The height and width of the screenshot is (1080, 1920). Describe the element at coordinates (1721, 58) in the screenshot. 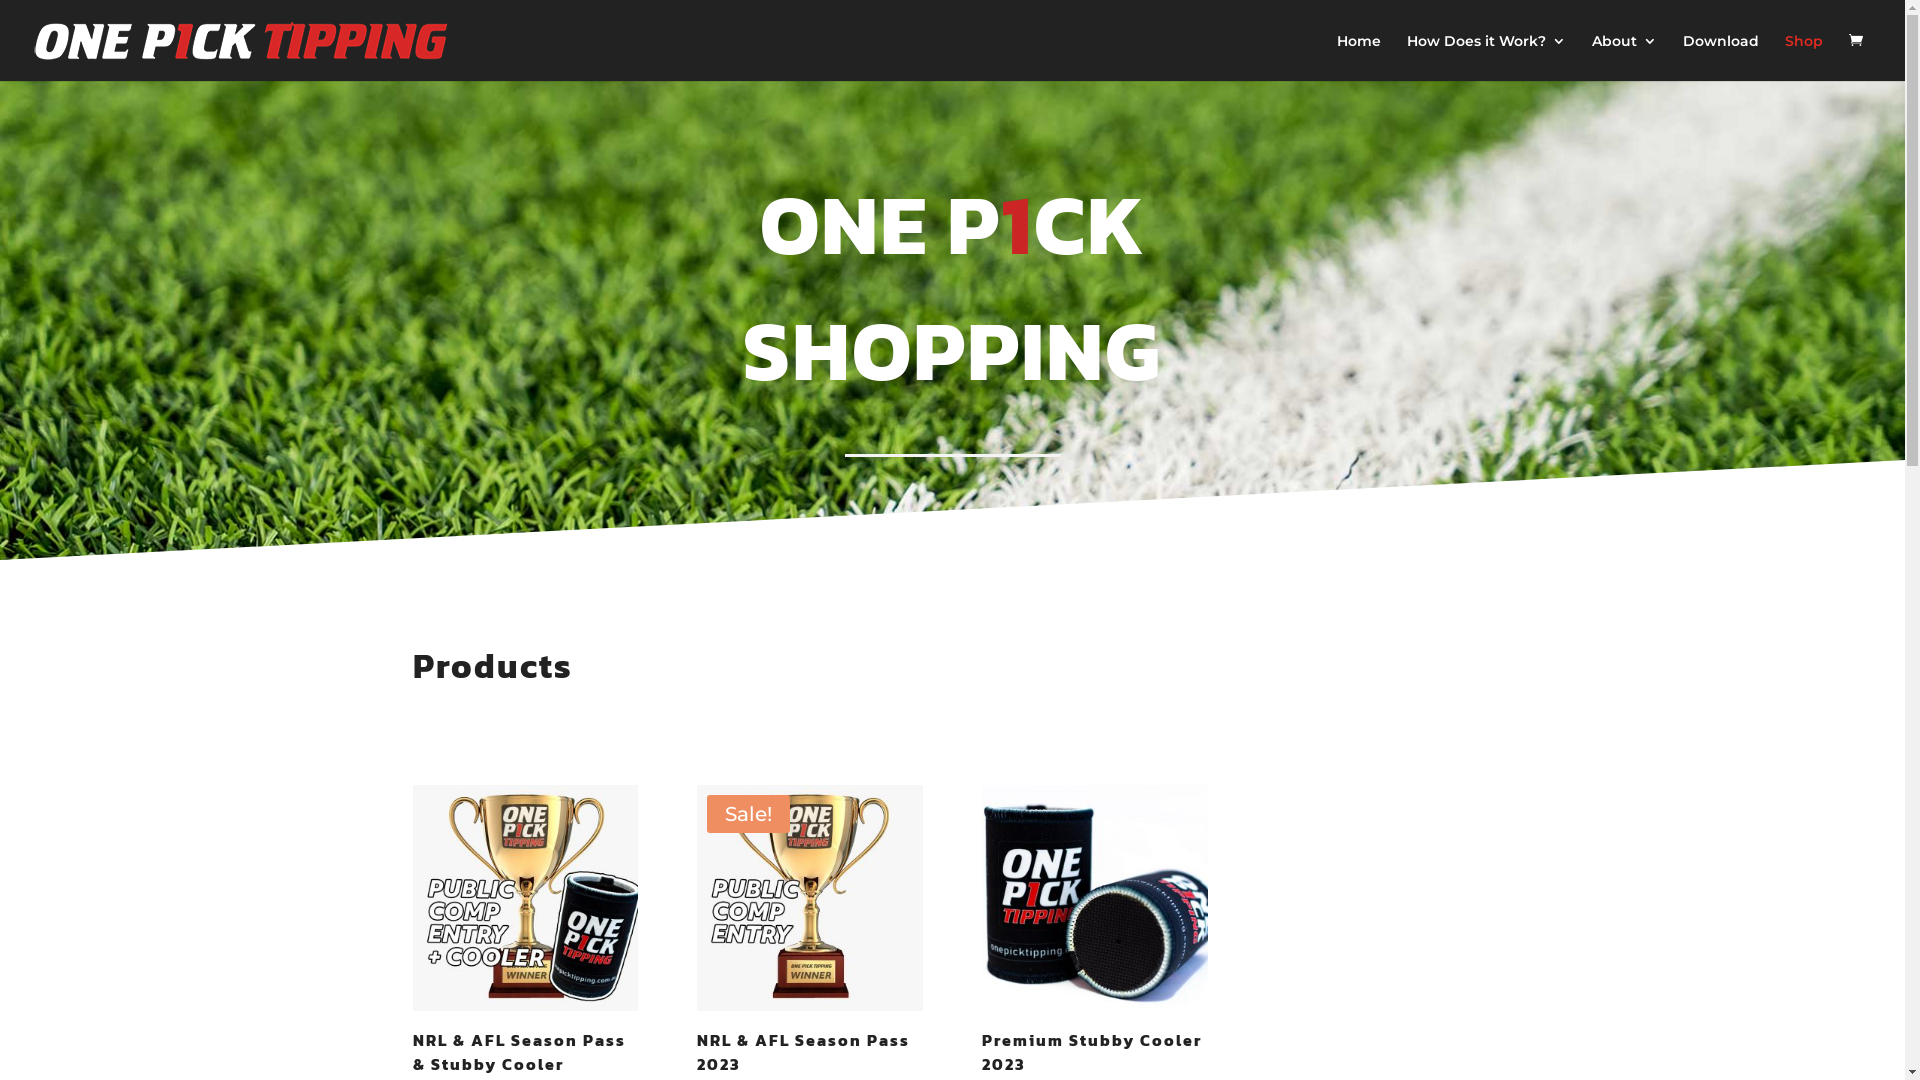

I see `Download` at that location.